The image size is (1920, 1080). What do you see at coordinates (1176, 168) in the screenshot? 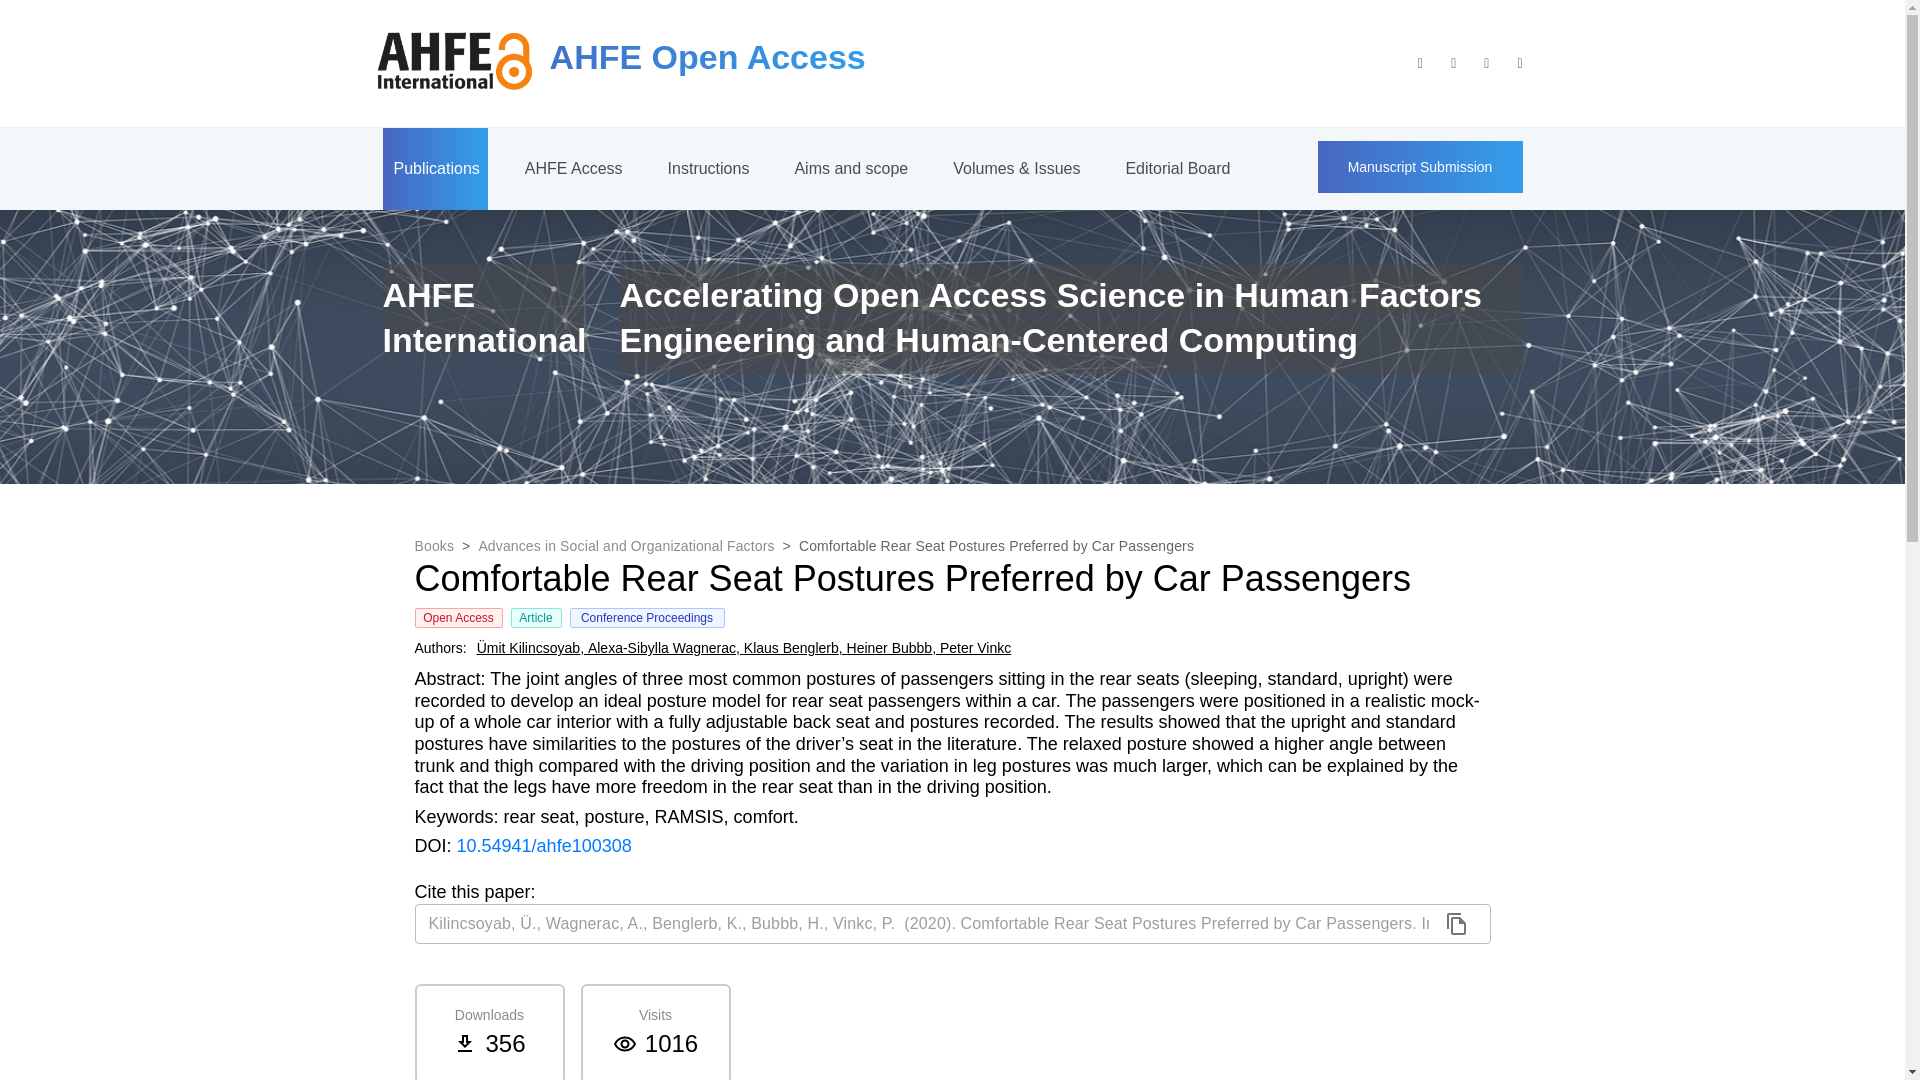
I see `Editorial Board` at bounding box center [1176, 168].